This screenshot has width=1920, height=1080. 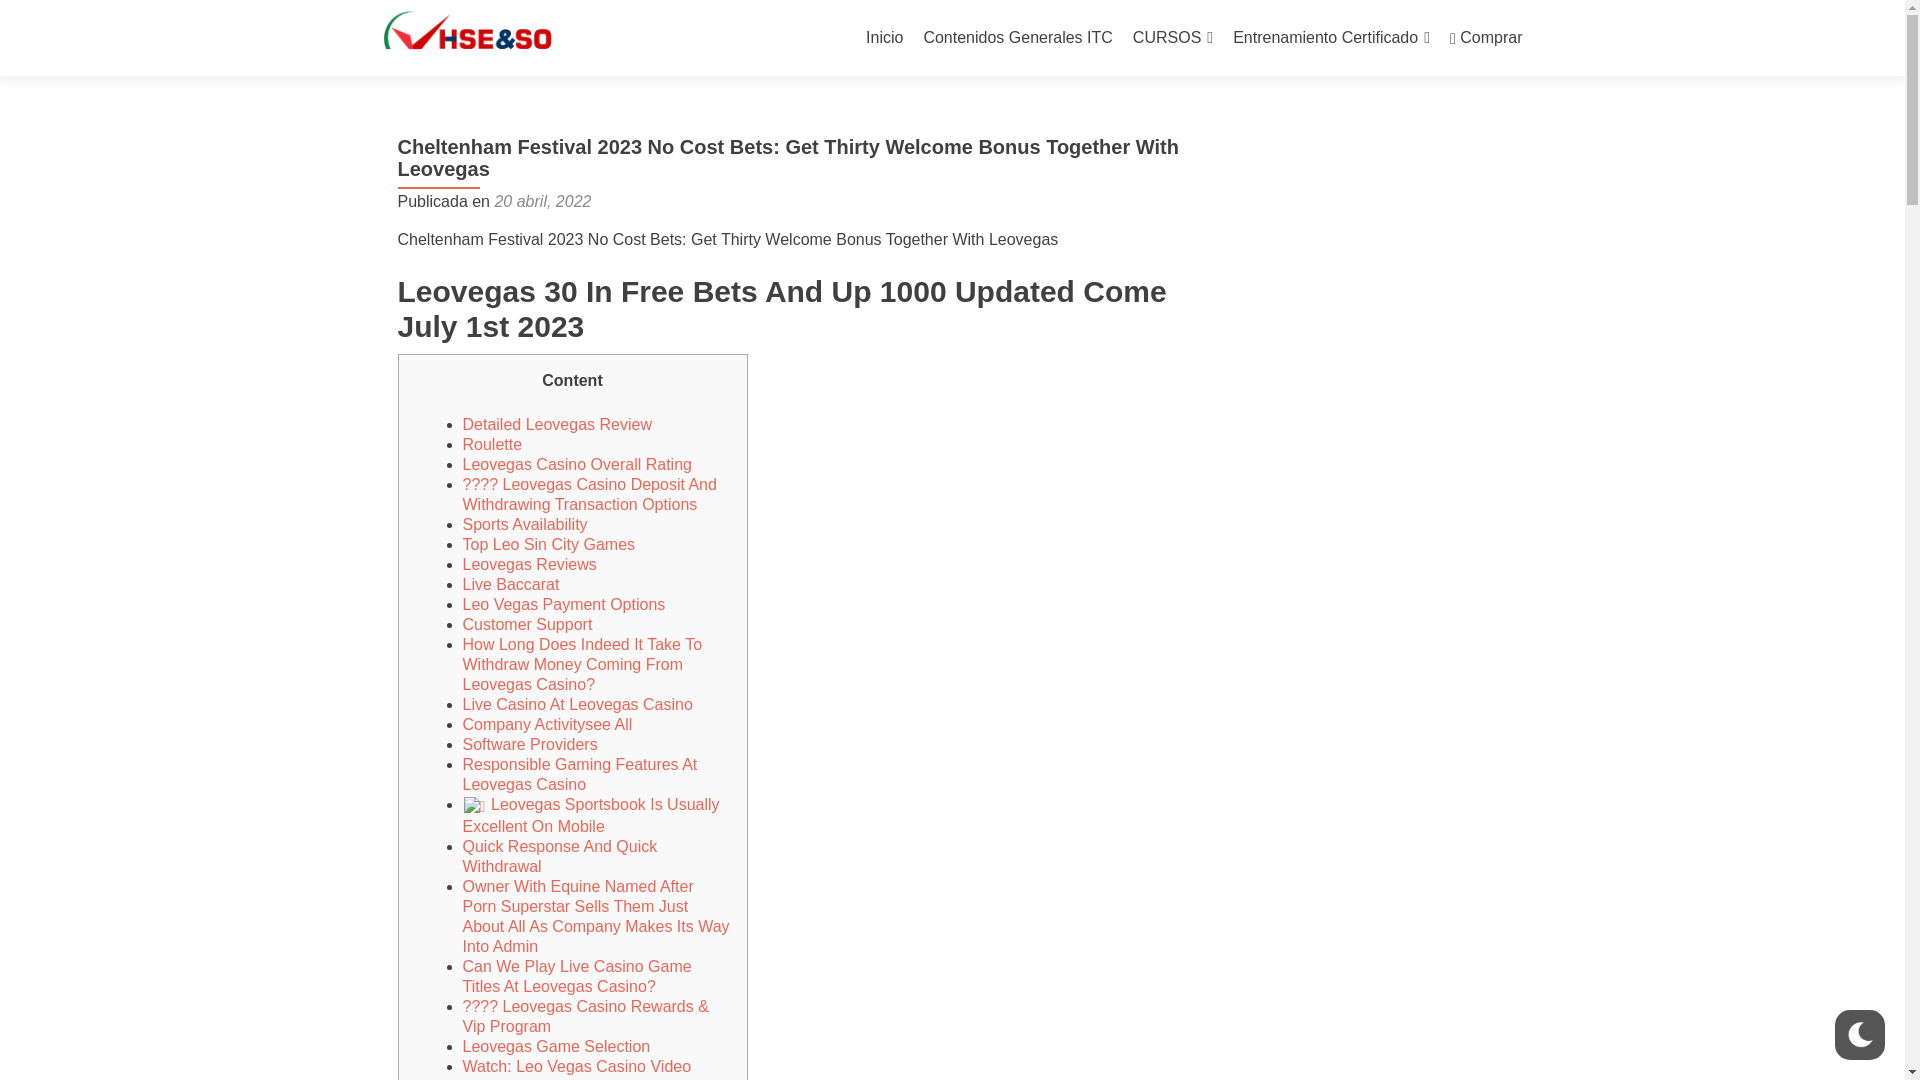 I want to click on Top Leo Sin City Games, so click(x=548, y=544).